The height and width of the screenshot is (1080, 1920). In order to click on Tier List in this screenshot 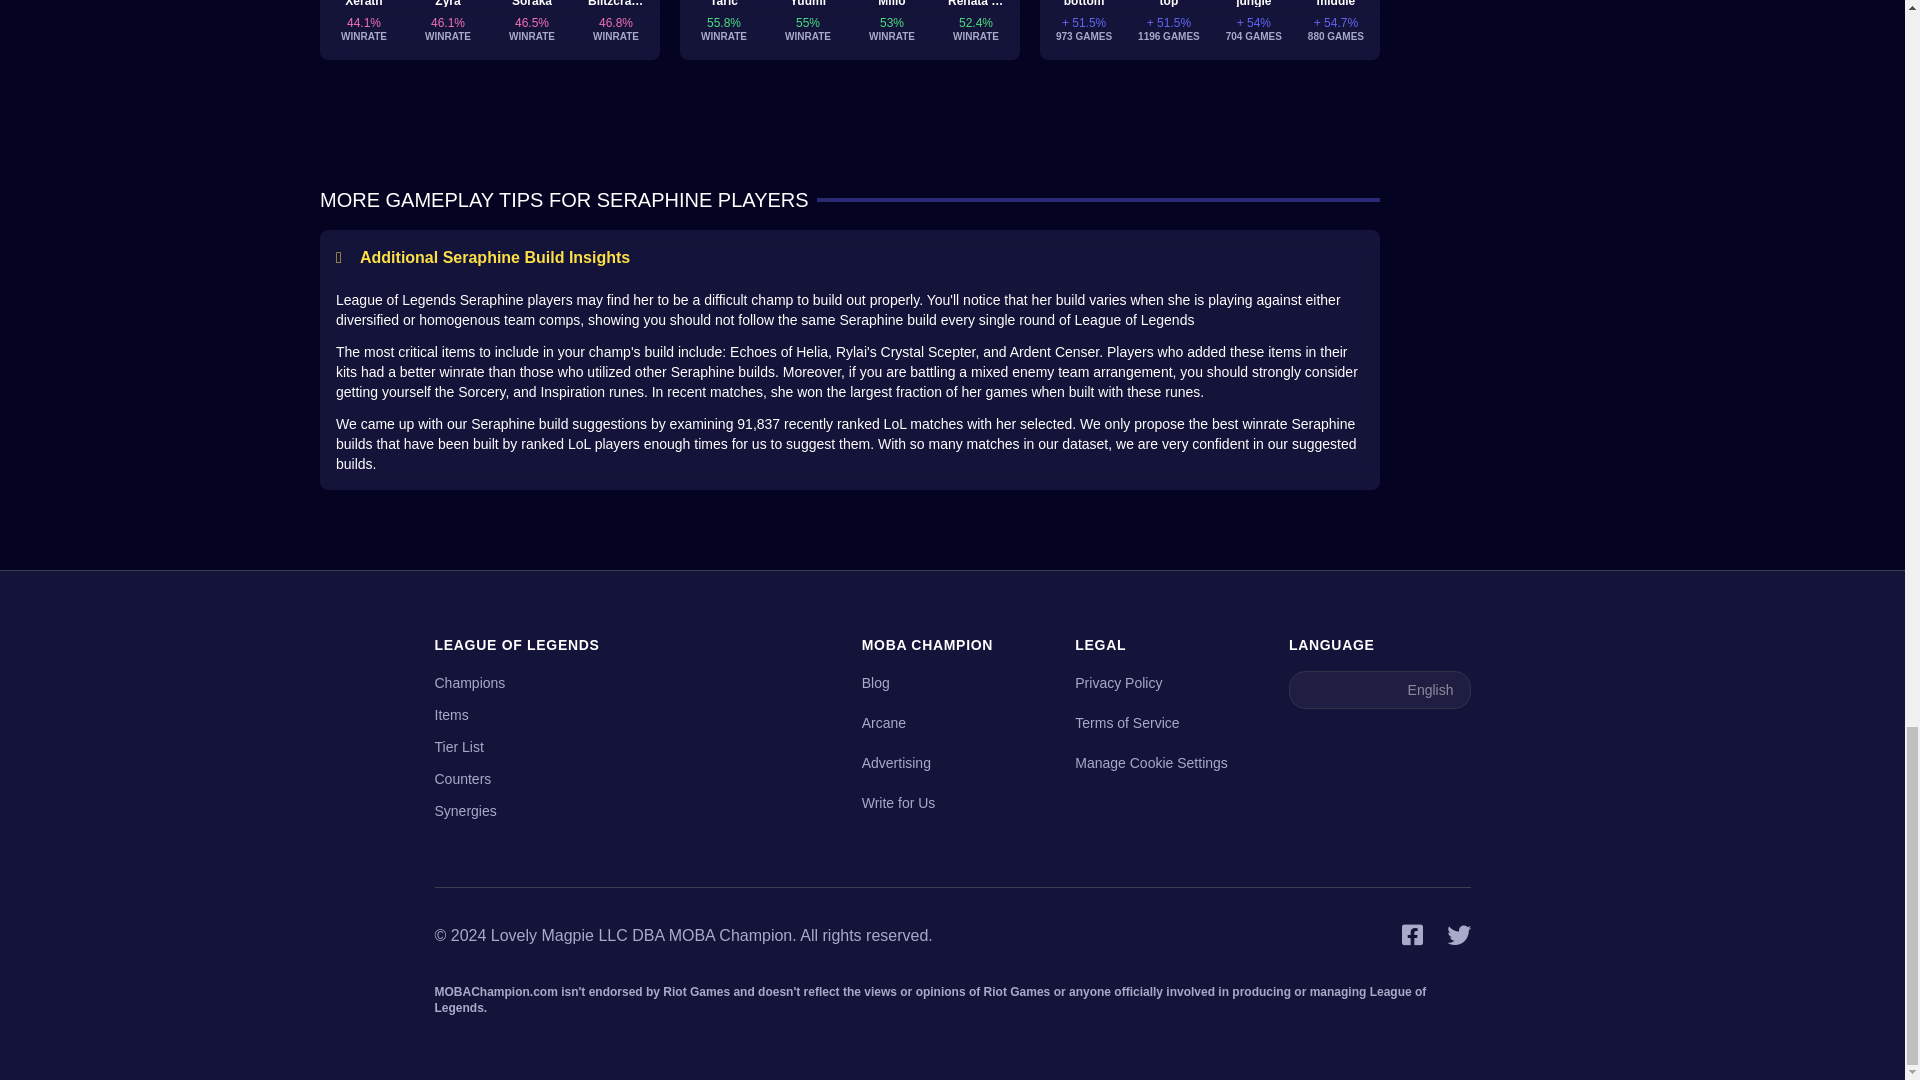, I will do `click(458, 746)`.